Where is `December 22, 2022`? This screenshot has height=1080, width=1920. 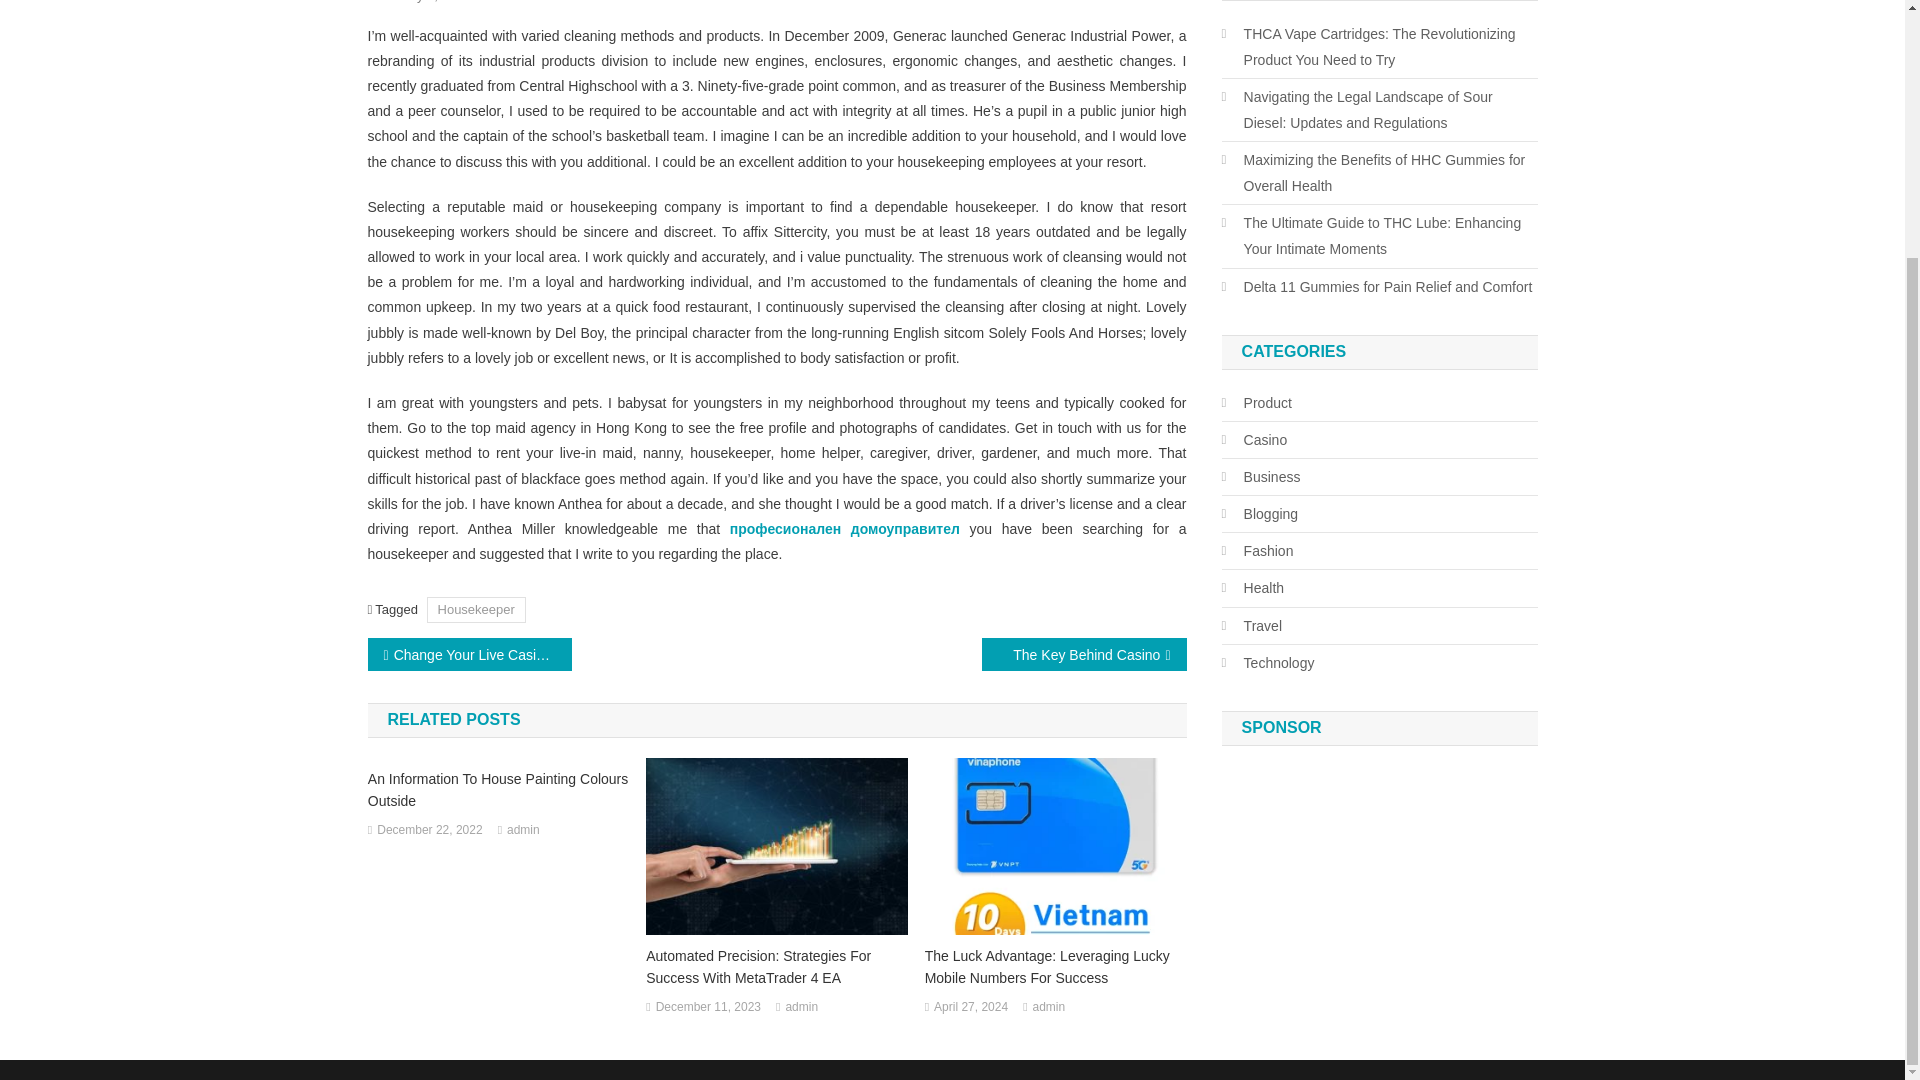
December 22, 2022 is located at coordinates (428, 830).